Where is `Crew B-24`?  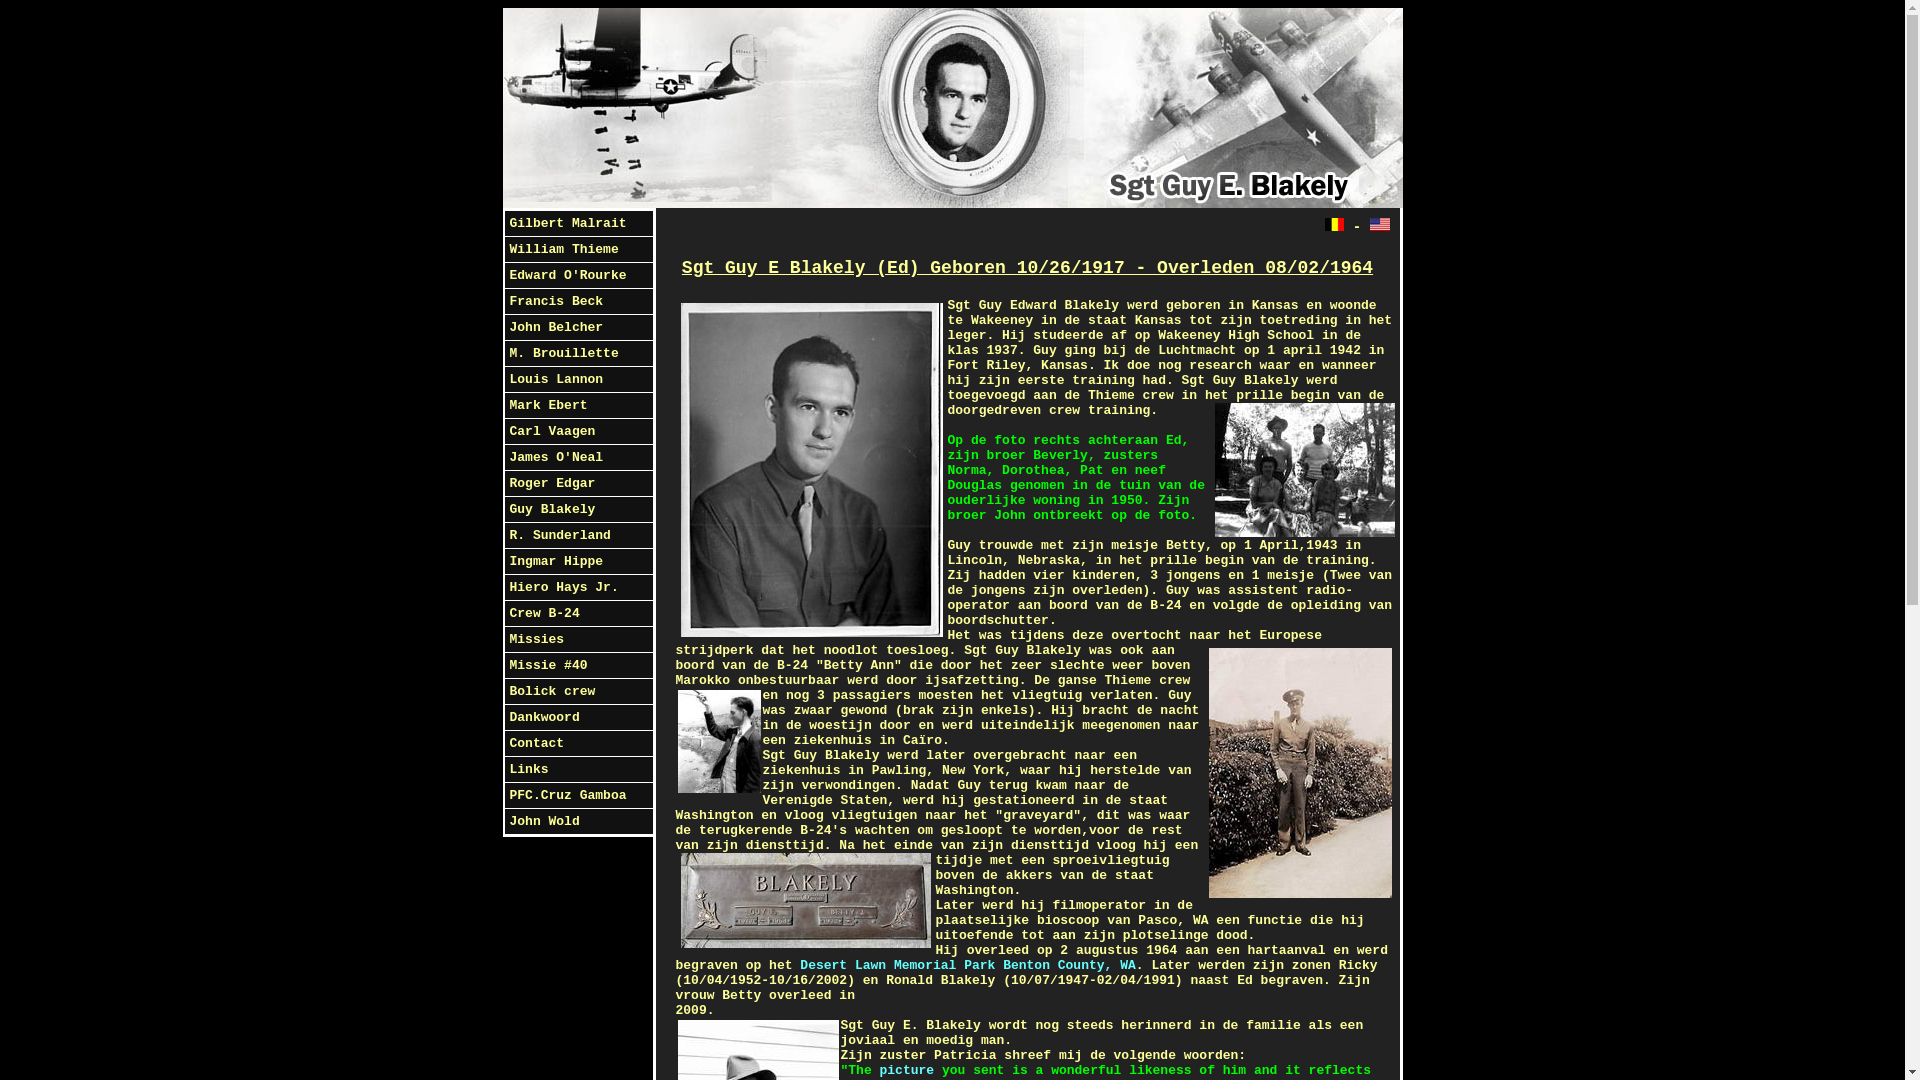
Crew B-24 is located at coordinates (578, 614).